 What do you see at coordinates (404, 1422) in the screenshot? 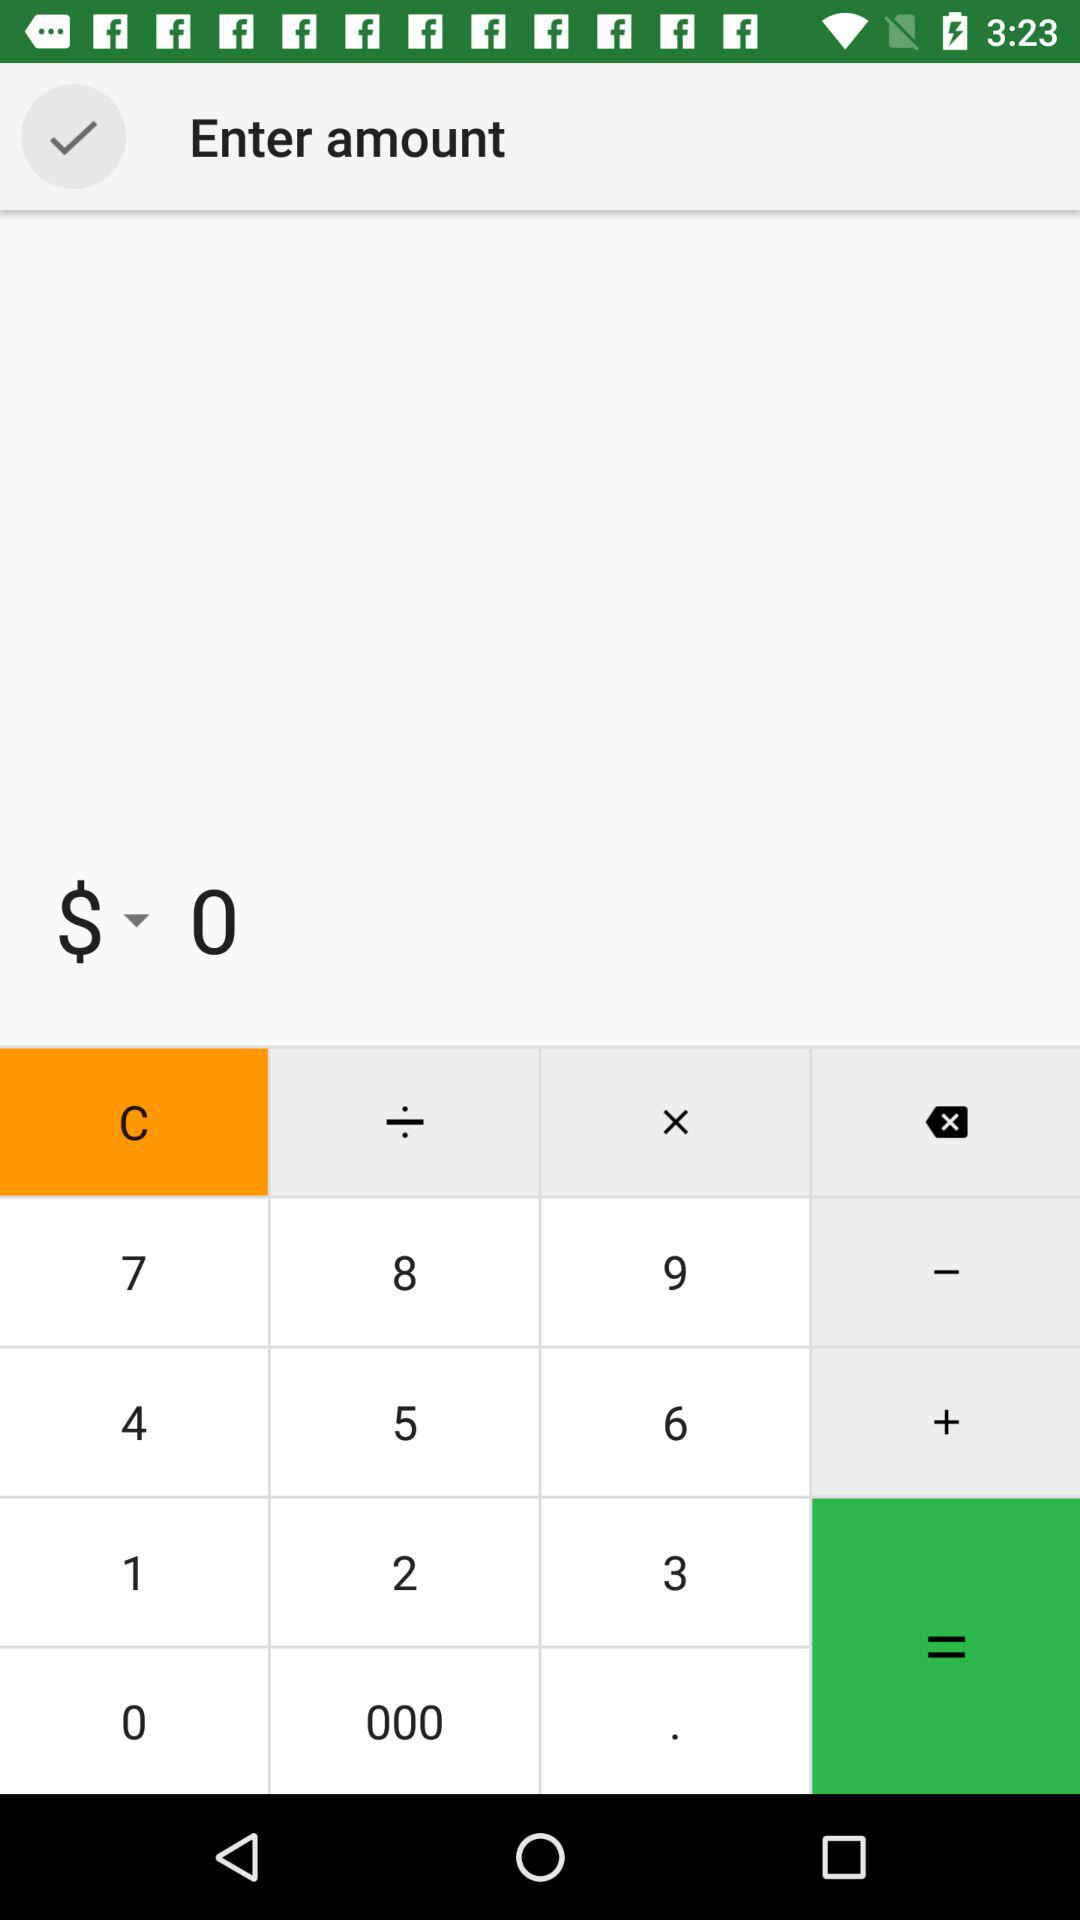
I see `tap item next to the 9 icon` at bounding box center [404, 1422].